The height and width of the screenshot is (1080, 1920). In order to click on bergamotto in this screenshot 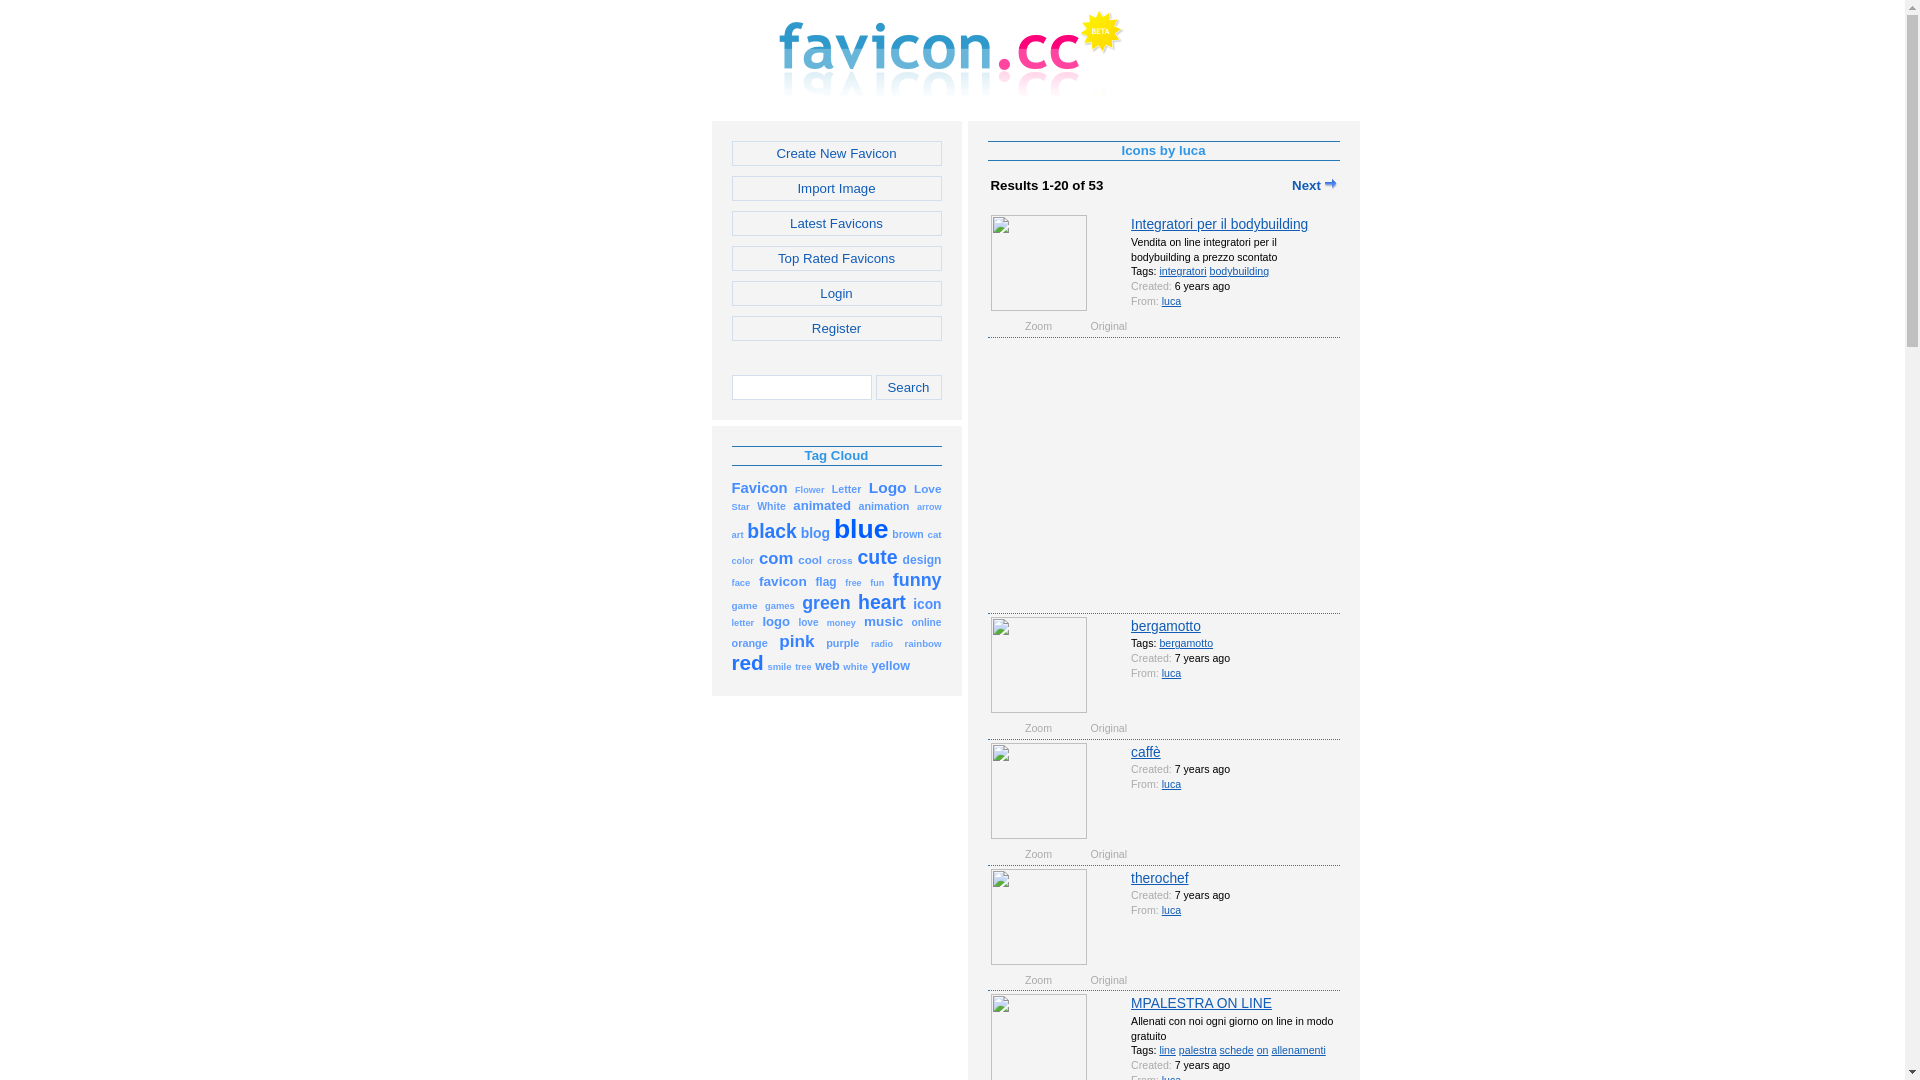, I will do `click(1166, 626)`.